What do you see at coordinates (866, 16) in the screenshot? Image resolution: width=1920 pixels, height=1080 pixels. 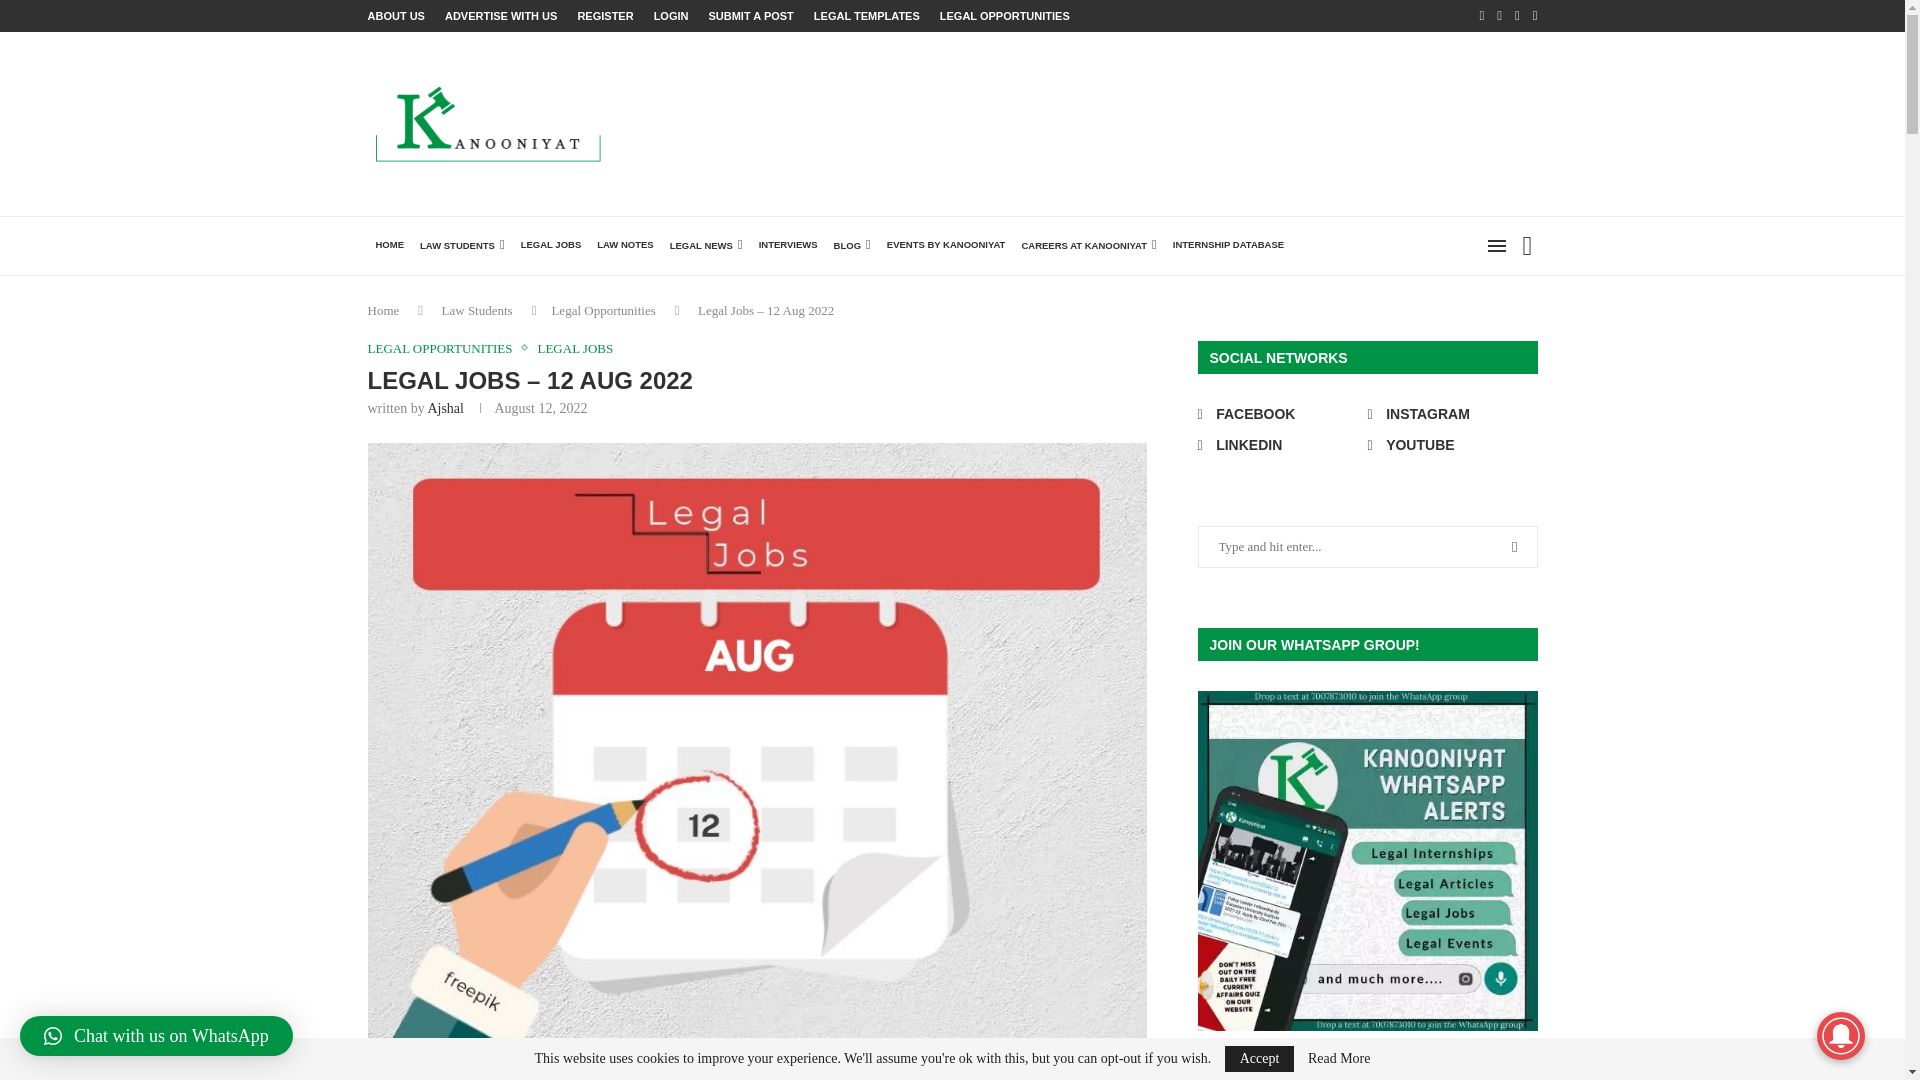 I see `LEGAL TEMPLATES` at bounding box center [866, 16].